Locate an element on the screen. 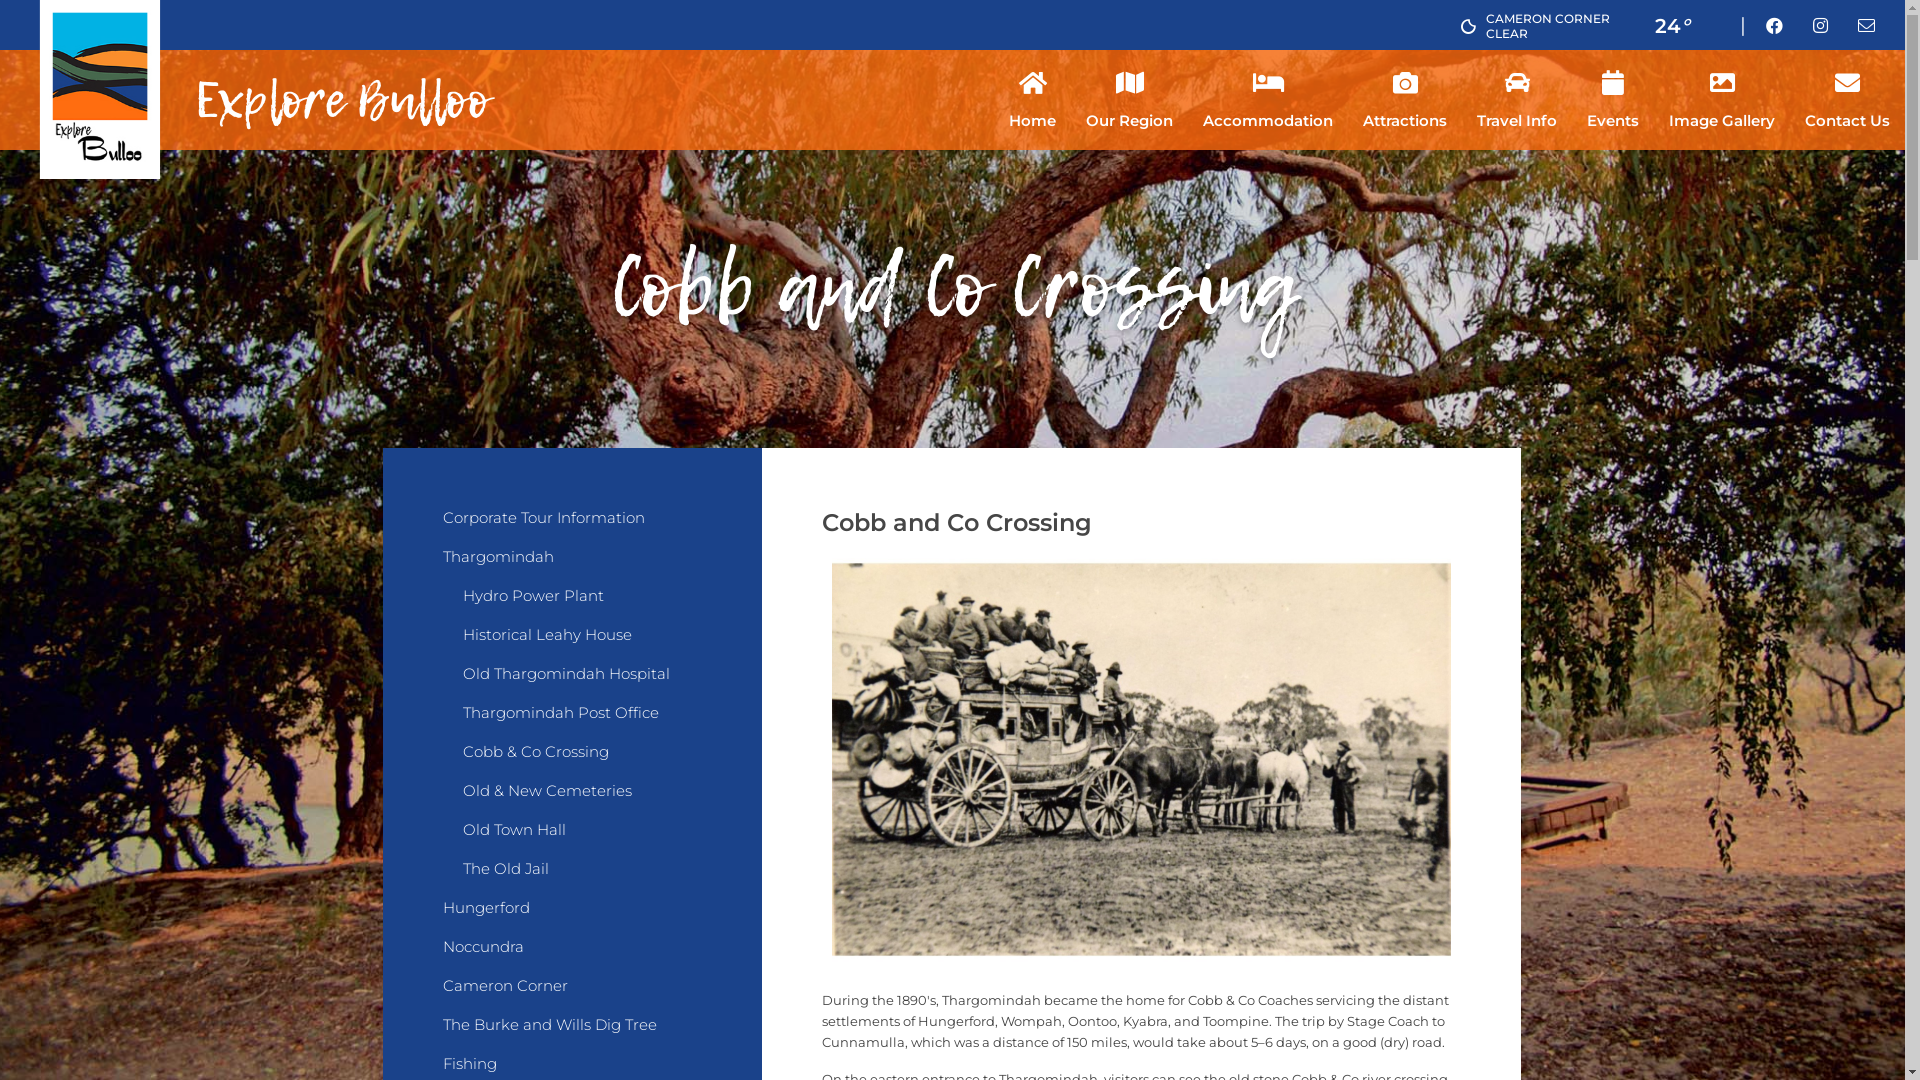 This screenshot has height=1080, width=1920. Our Region is located at coordinates (1130, 100).